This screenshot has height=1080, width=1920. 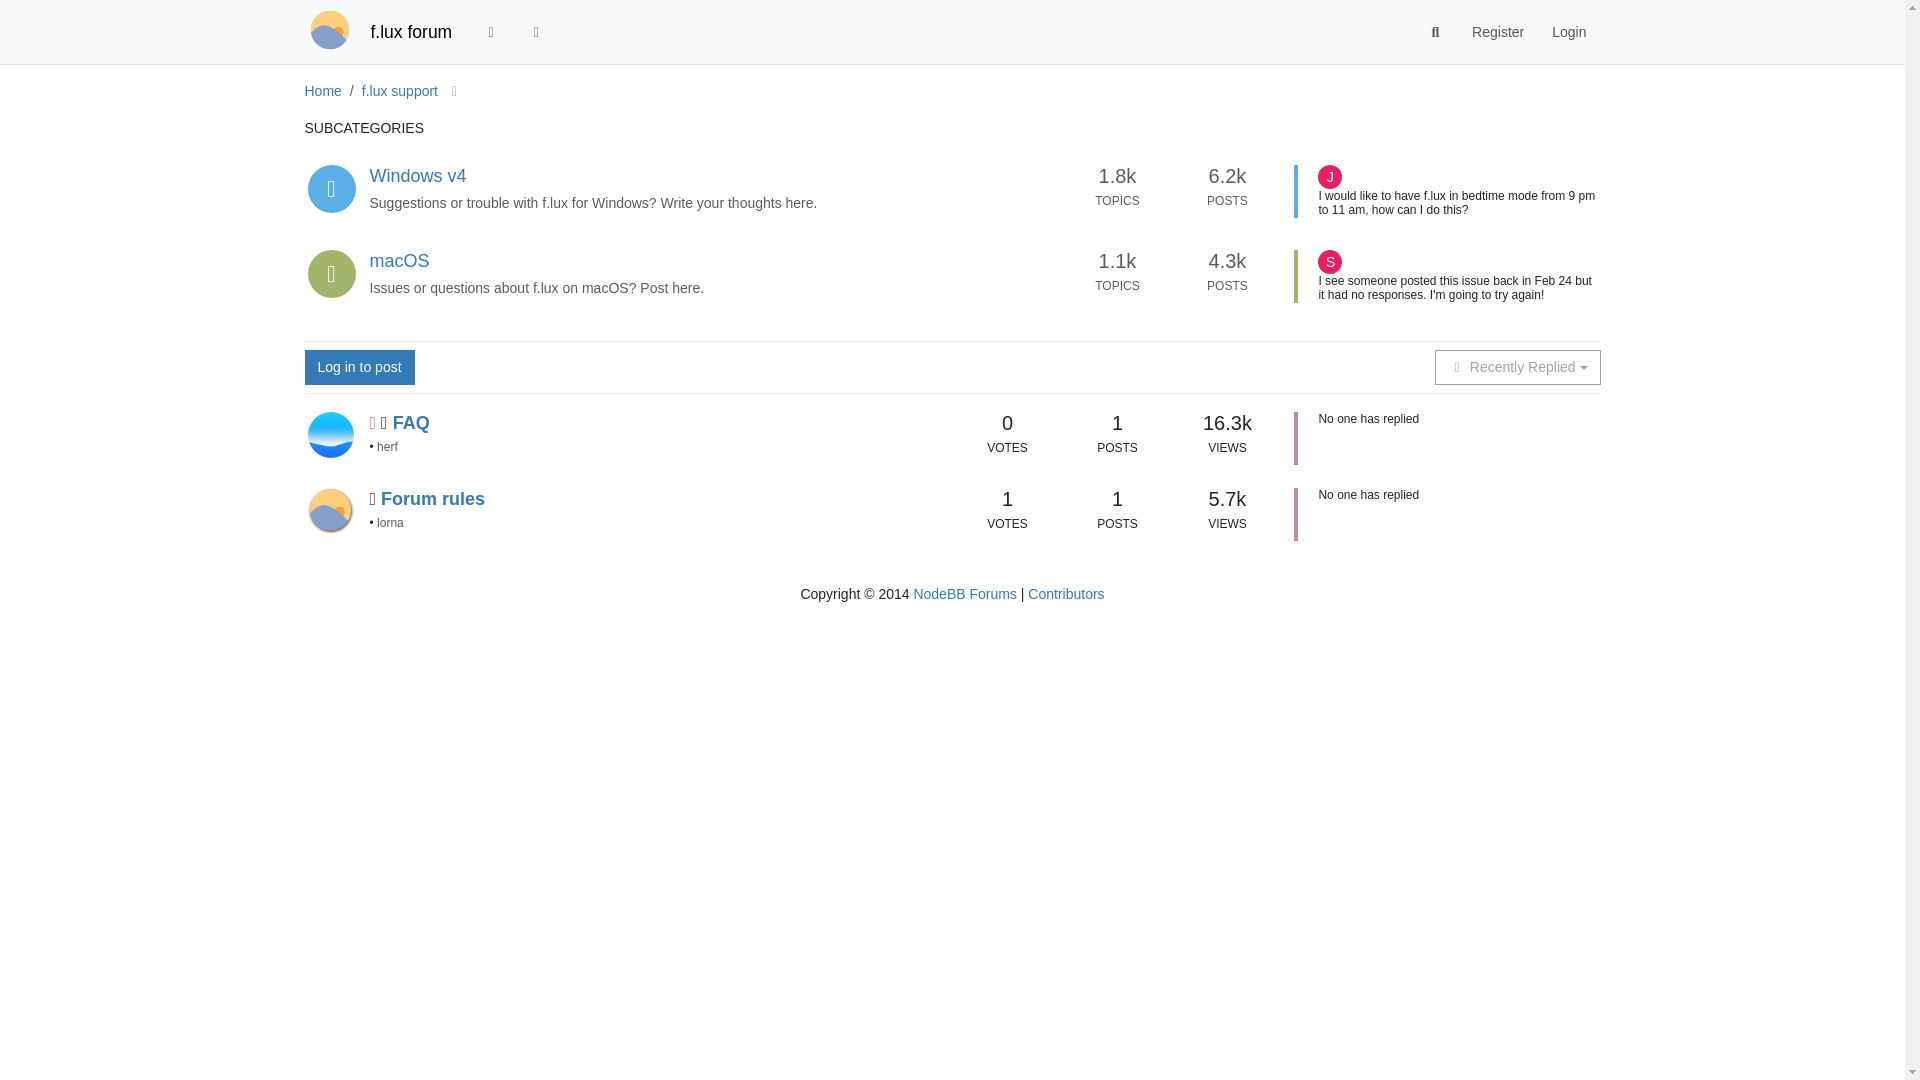 What do you see at coordinates (418, 176) in the screenshot?
I see `Windows v4` at bounding box center [418, 176].